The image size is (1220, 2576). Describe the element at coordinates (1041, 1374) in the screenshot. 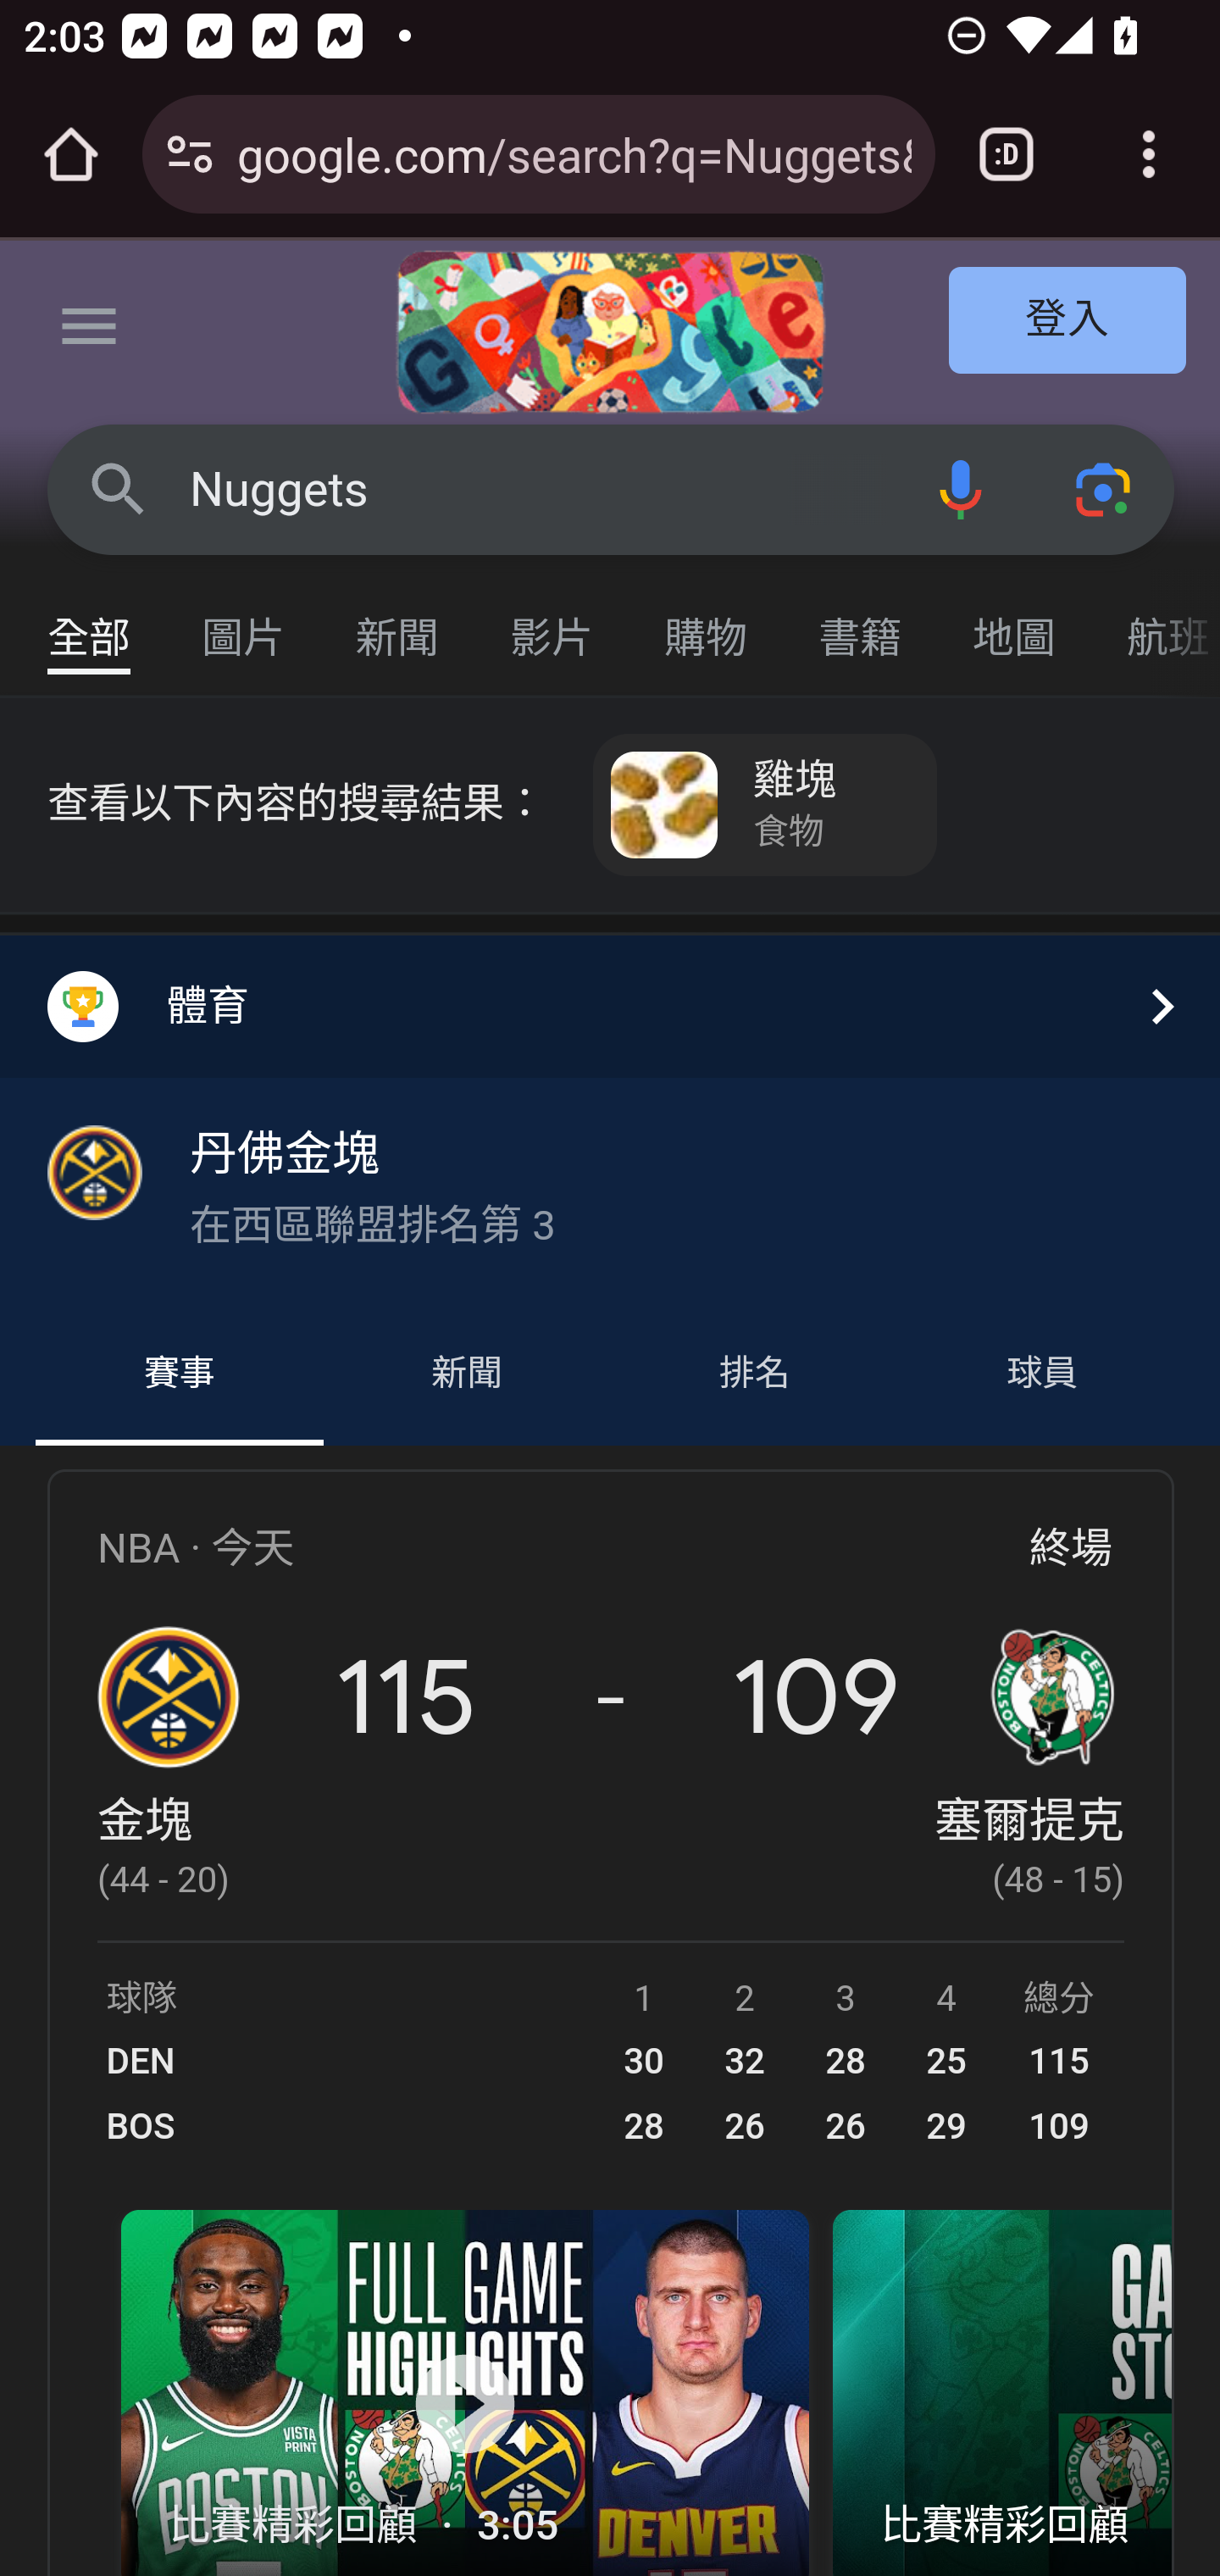

I see `球員` at that location.